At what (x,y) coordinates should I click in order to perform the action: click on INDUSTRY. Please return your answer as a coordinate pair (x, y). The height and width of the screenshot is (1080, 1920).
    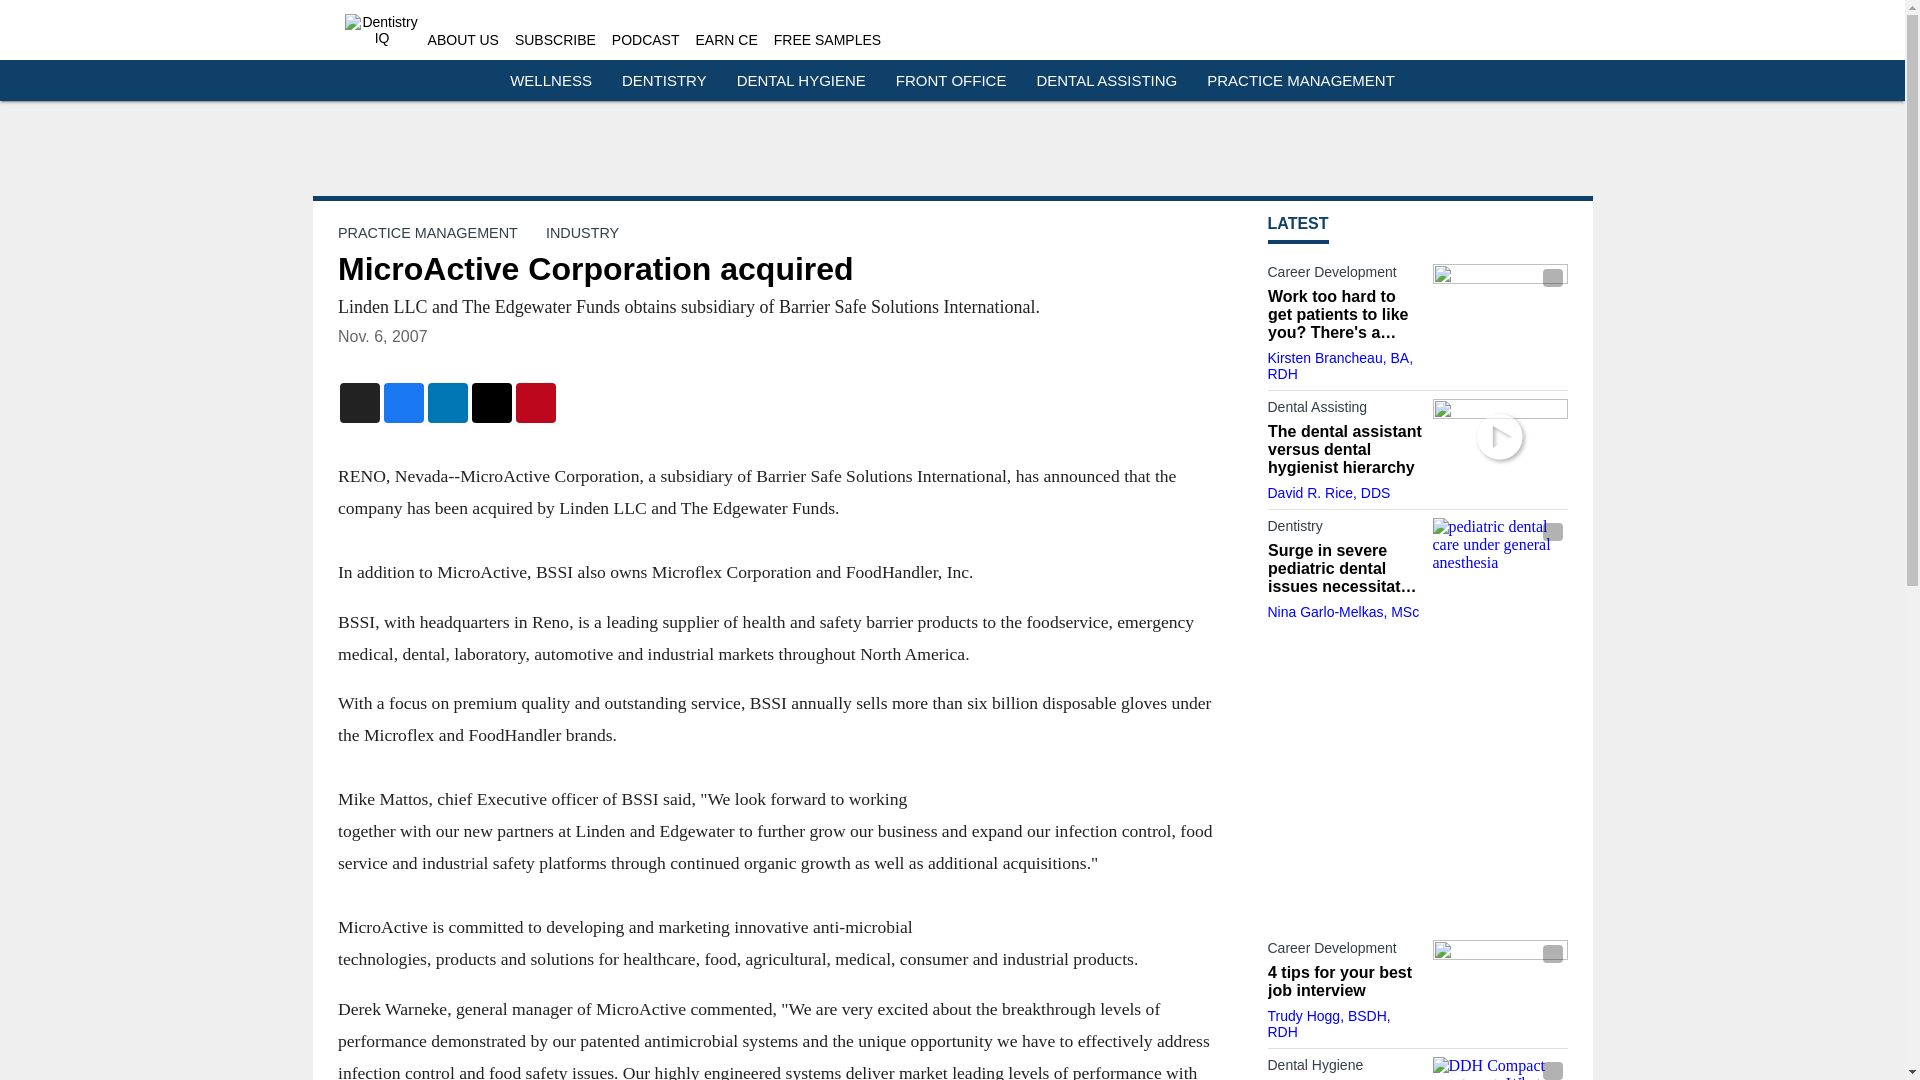
    Looking at the image, I should click on (582, 232).